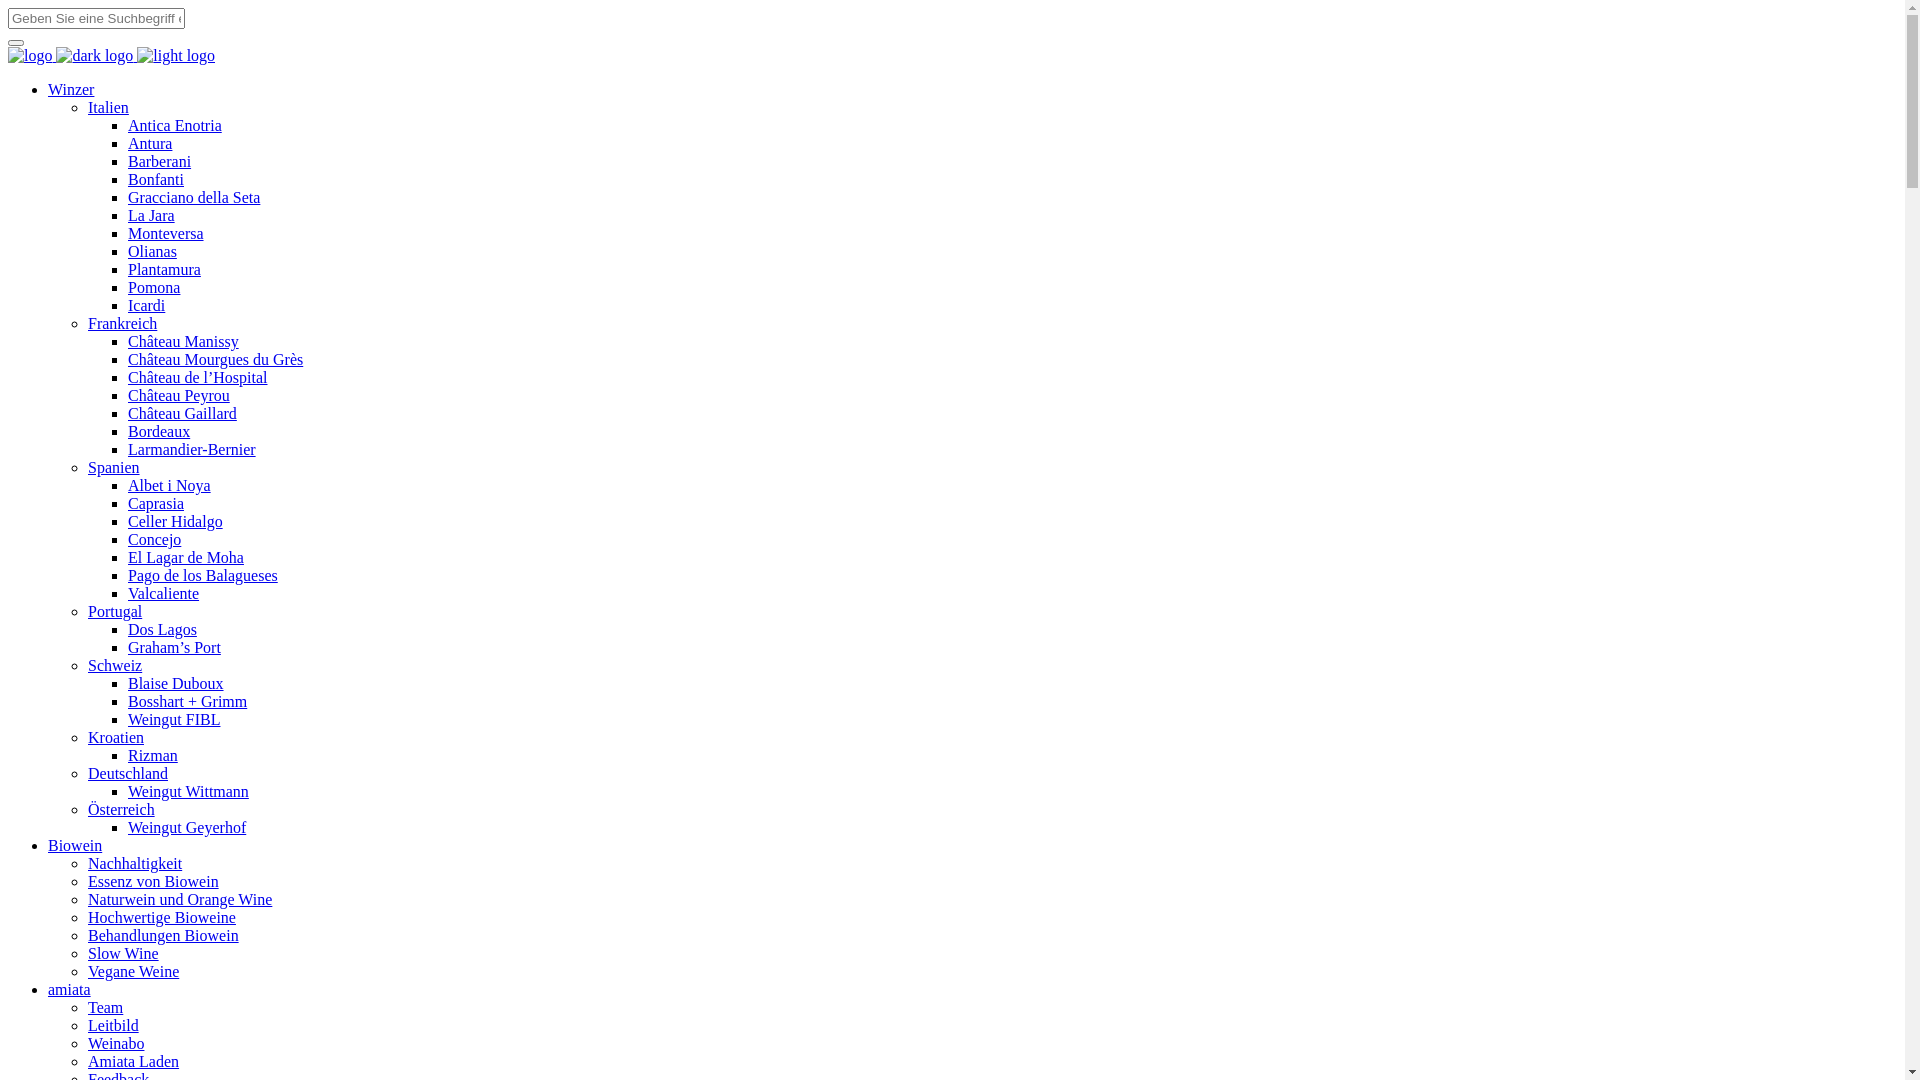  I want to click on Kroatien, so click(116, 738).